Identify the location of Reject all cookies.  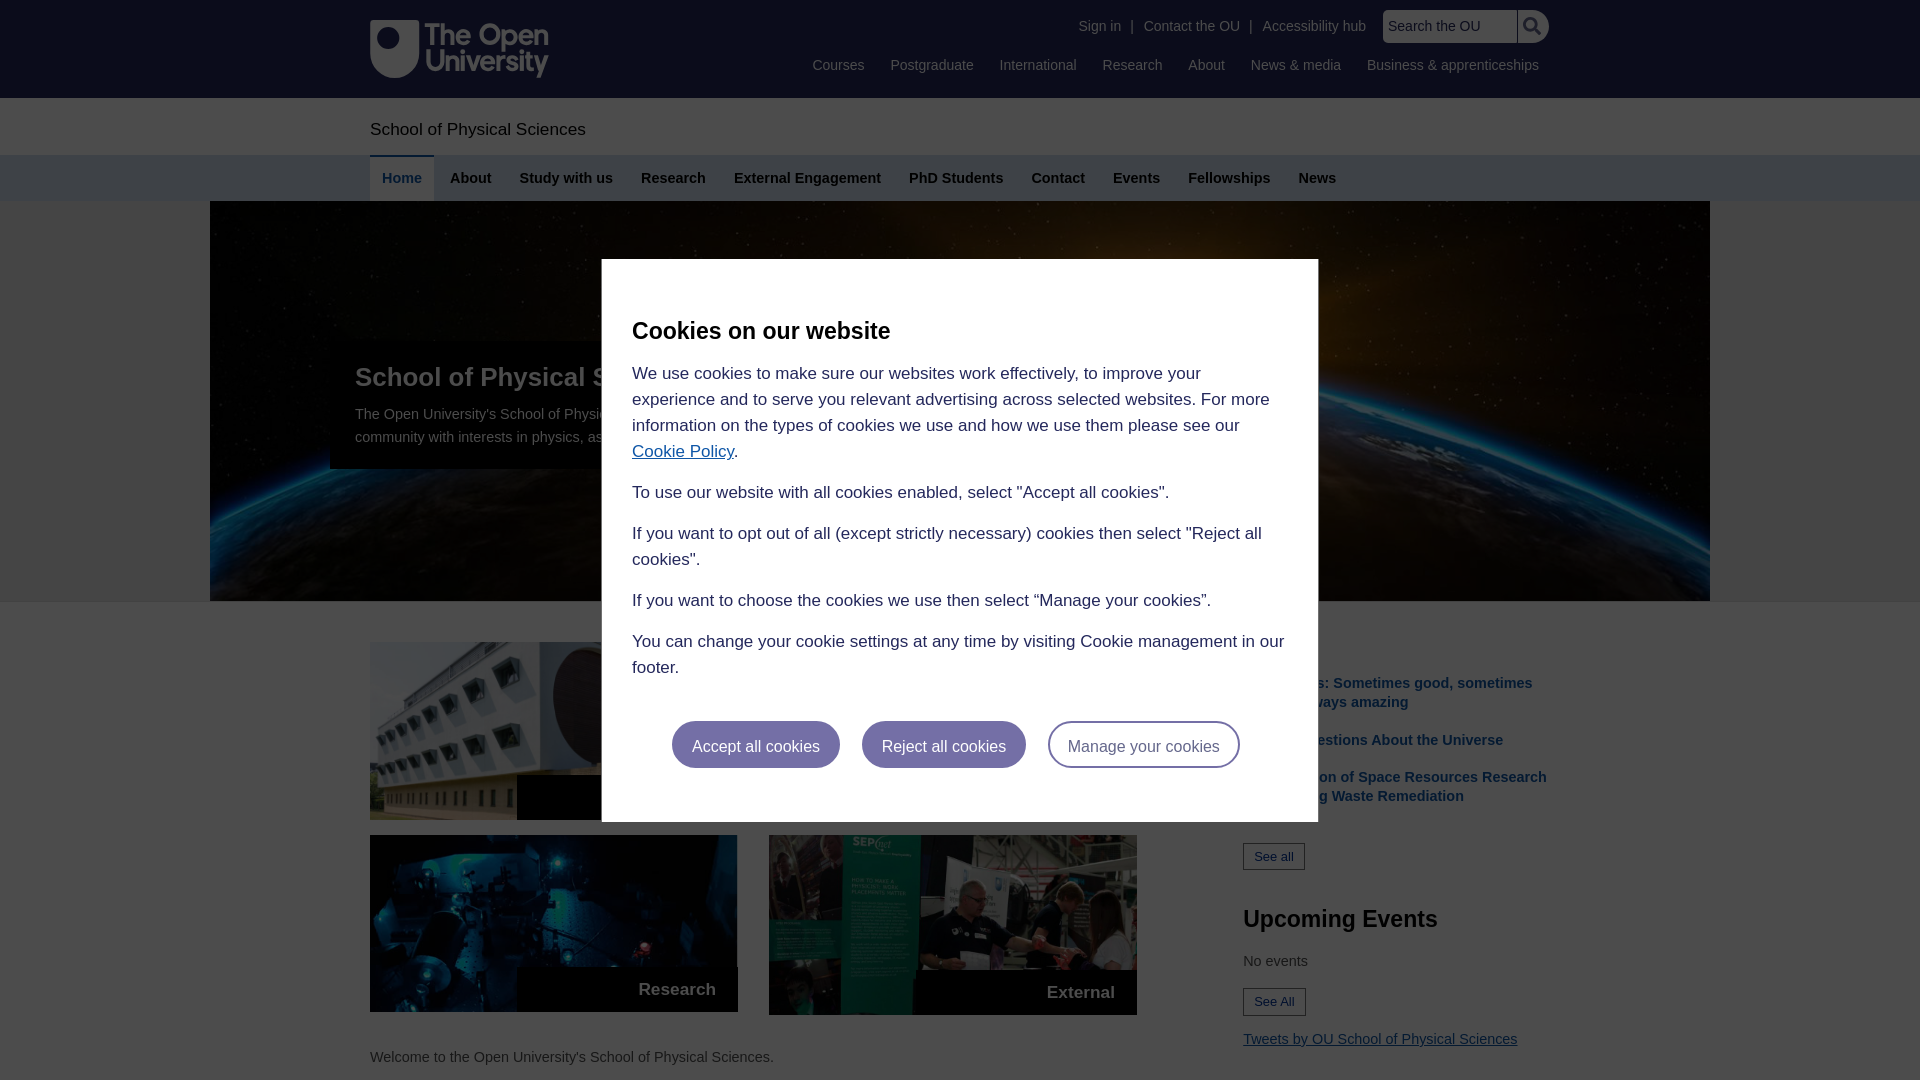
(944, 744).